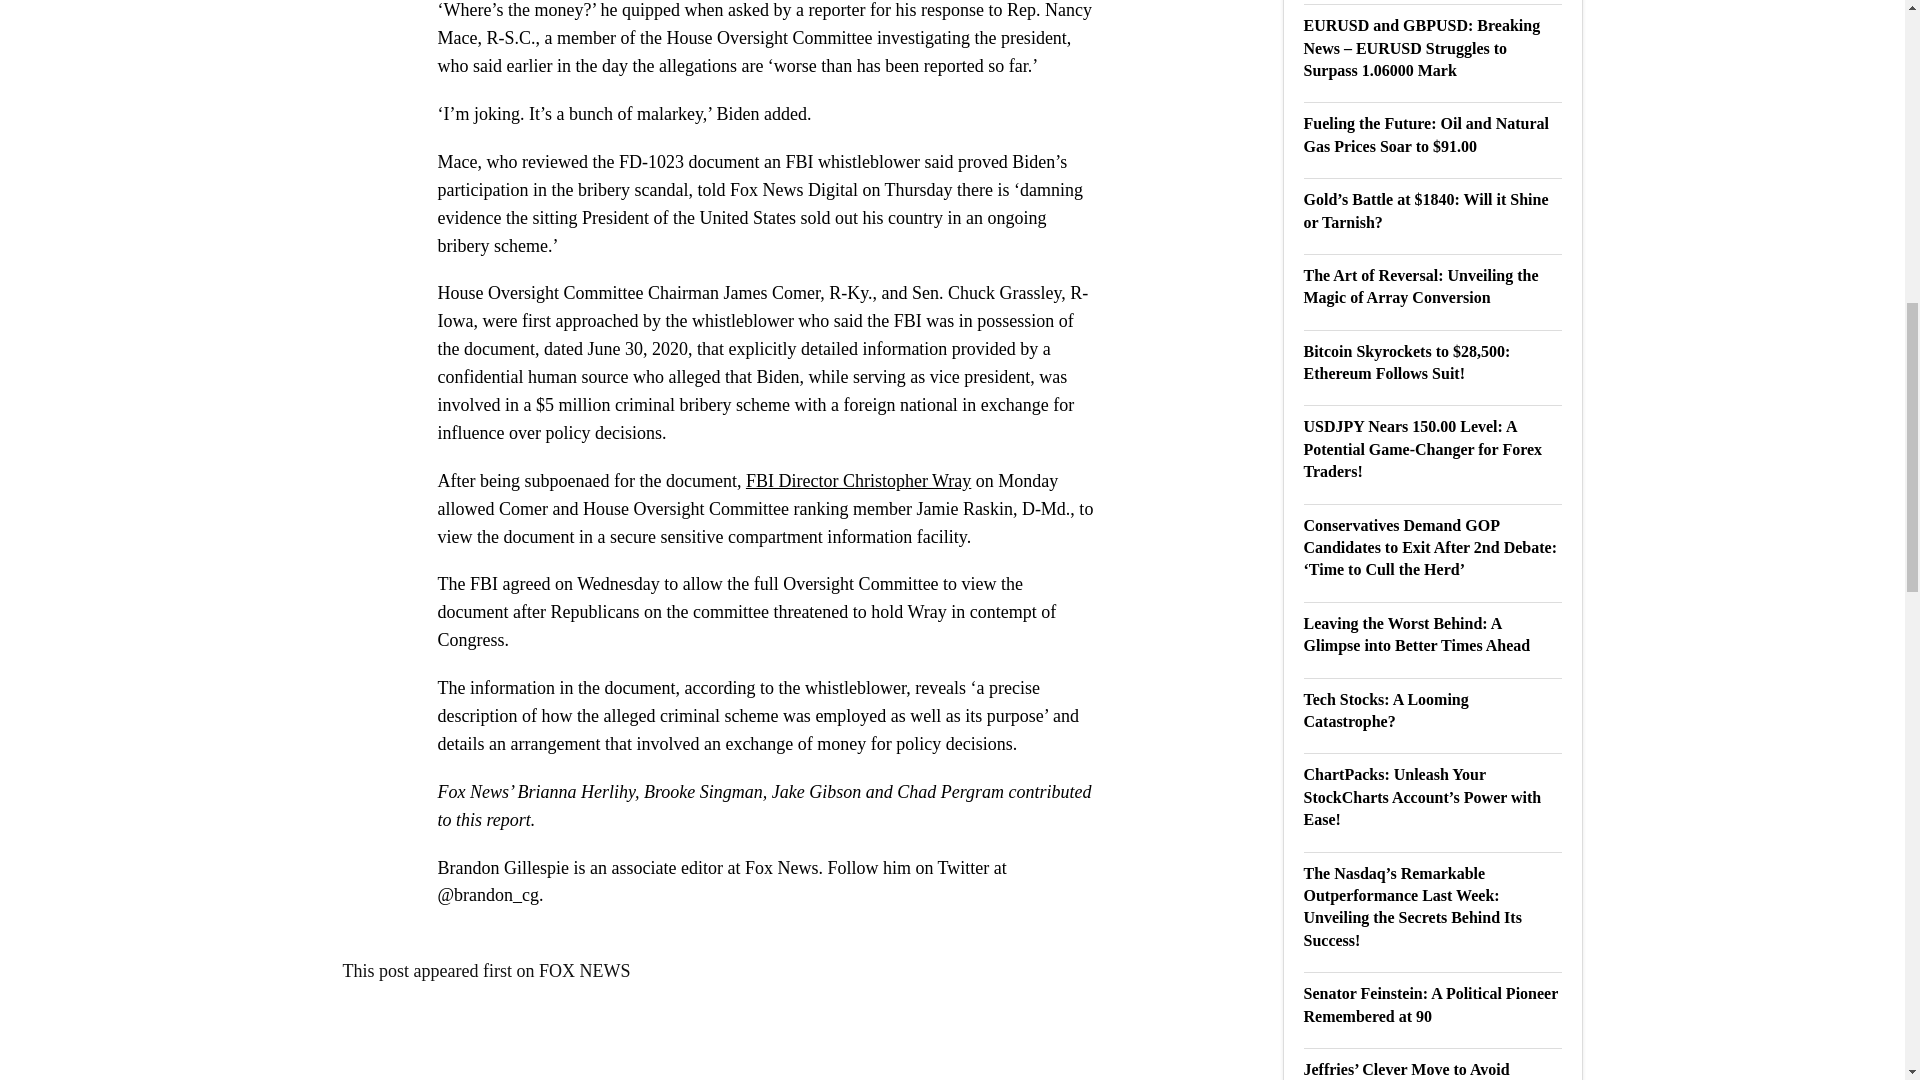 This screenshot has width=1920, height=1080. Describe the element at coordinates (1421, 286) in the screenshot. I see `The Art of Reversal: Unveiling the Magic of Array Conversion` at that location.